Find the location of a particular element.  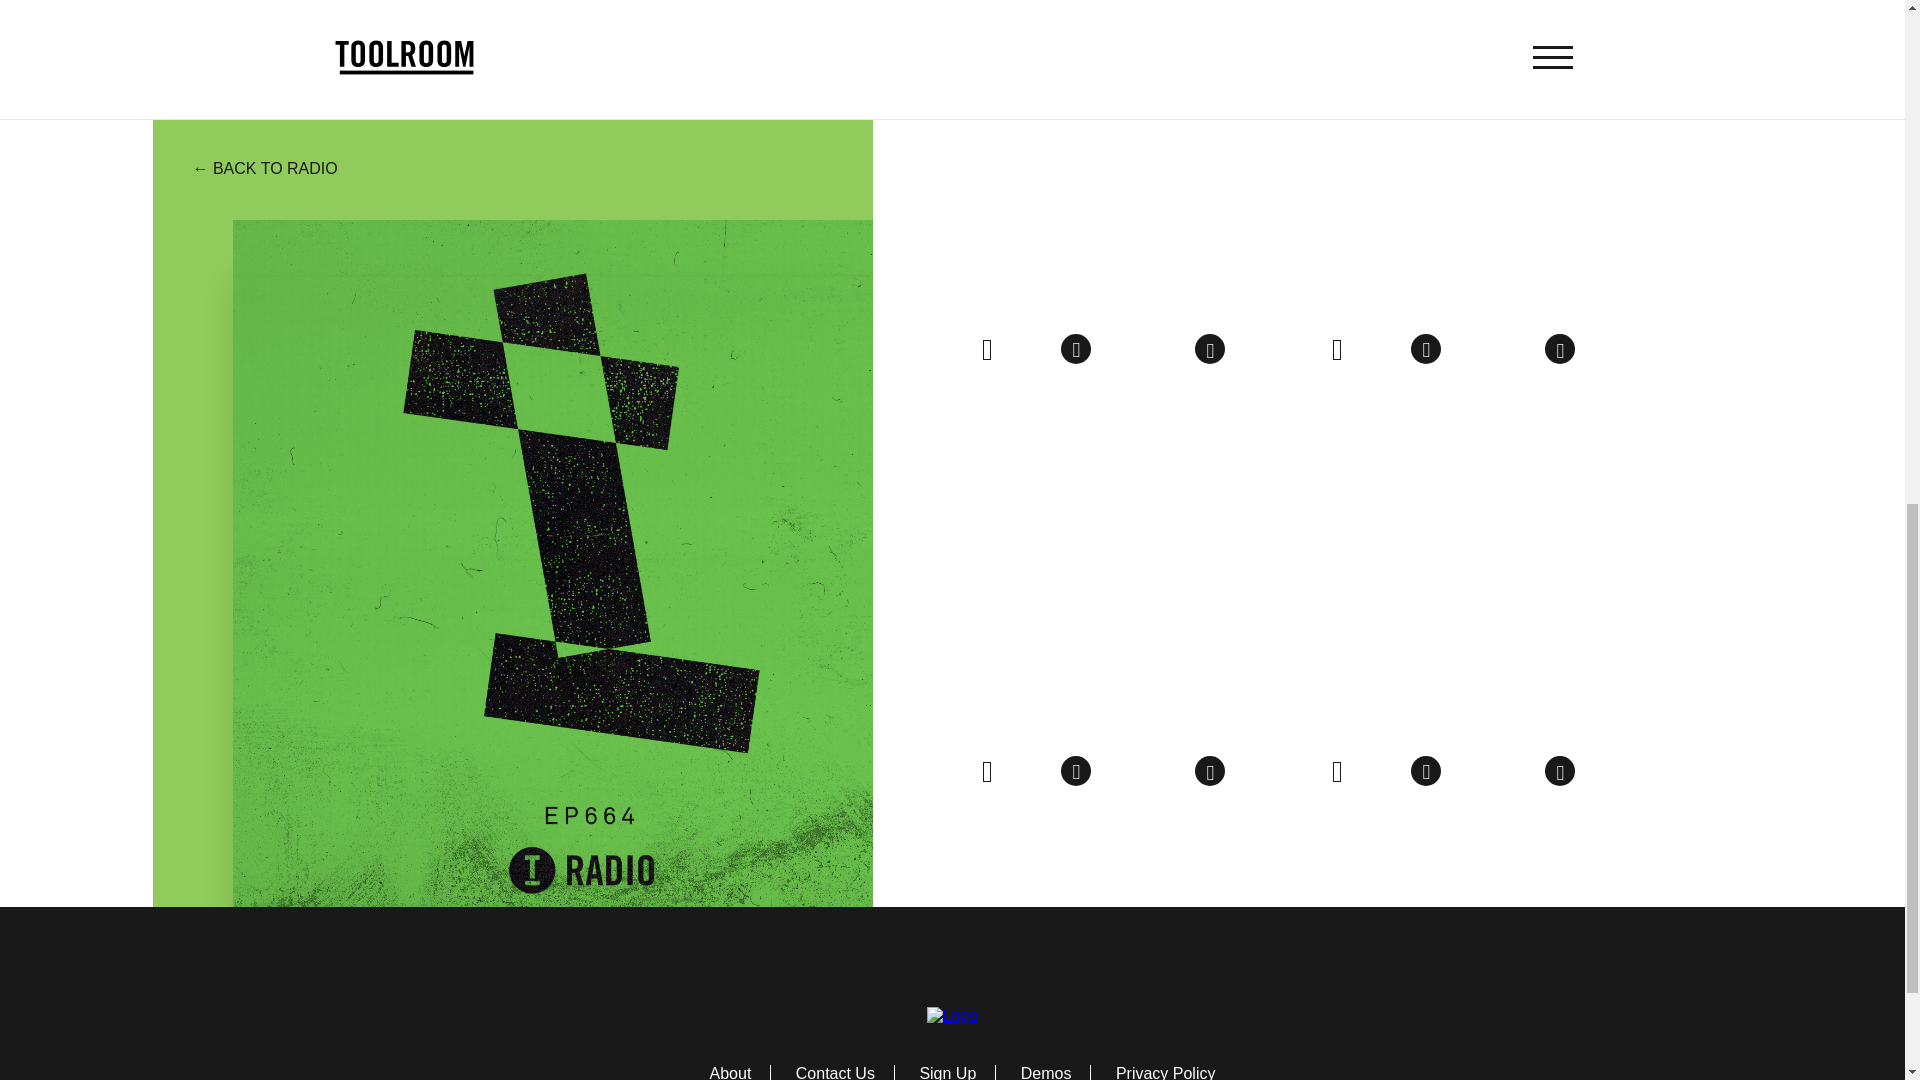

spotify is located at coordinates (986, 347).